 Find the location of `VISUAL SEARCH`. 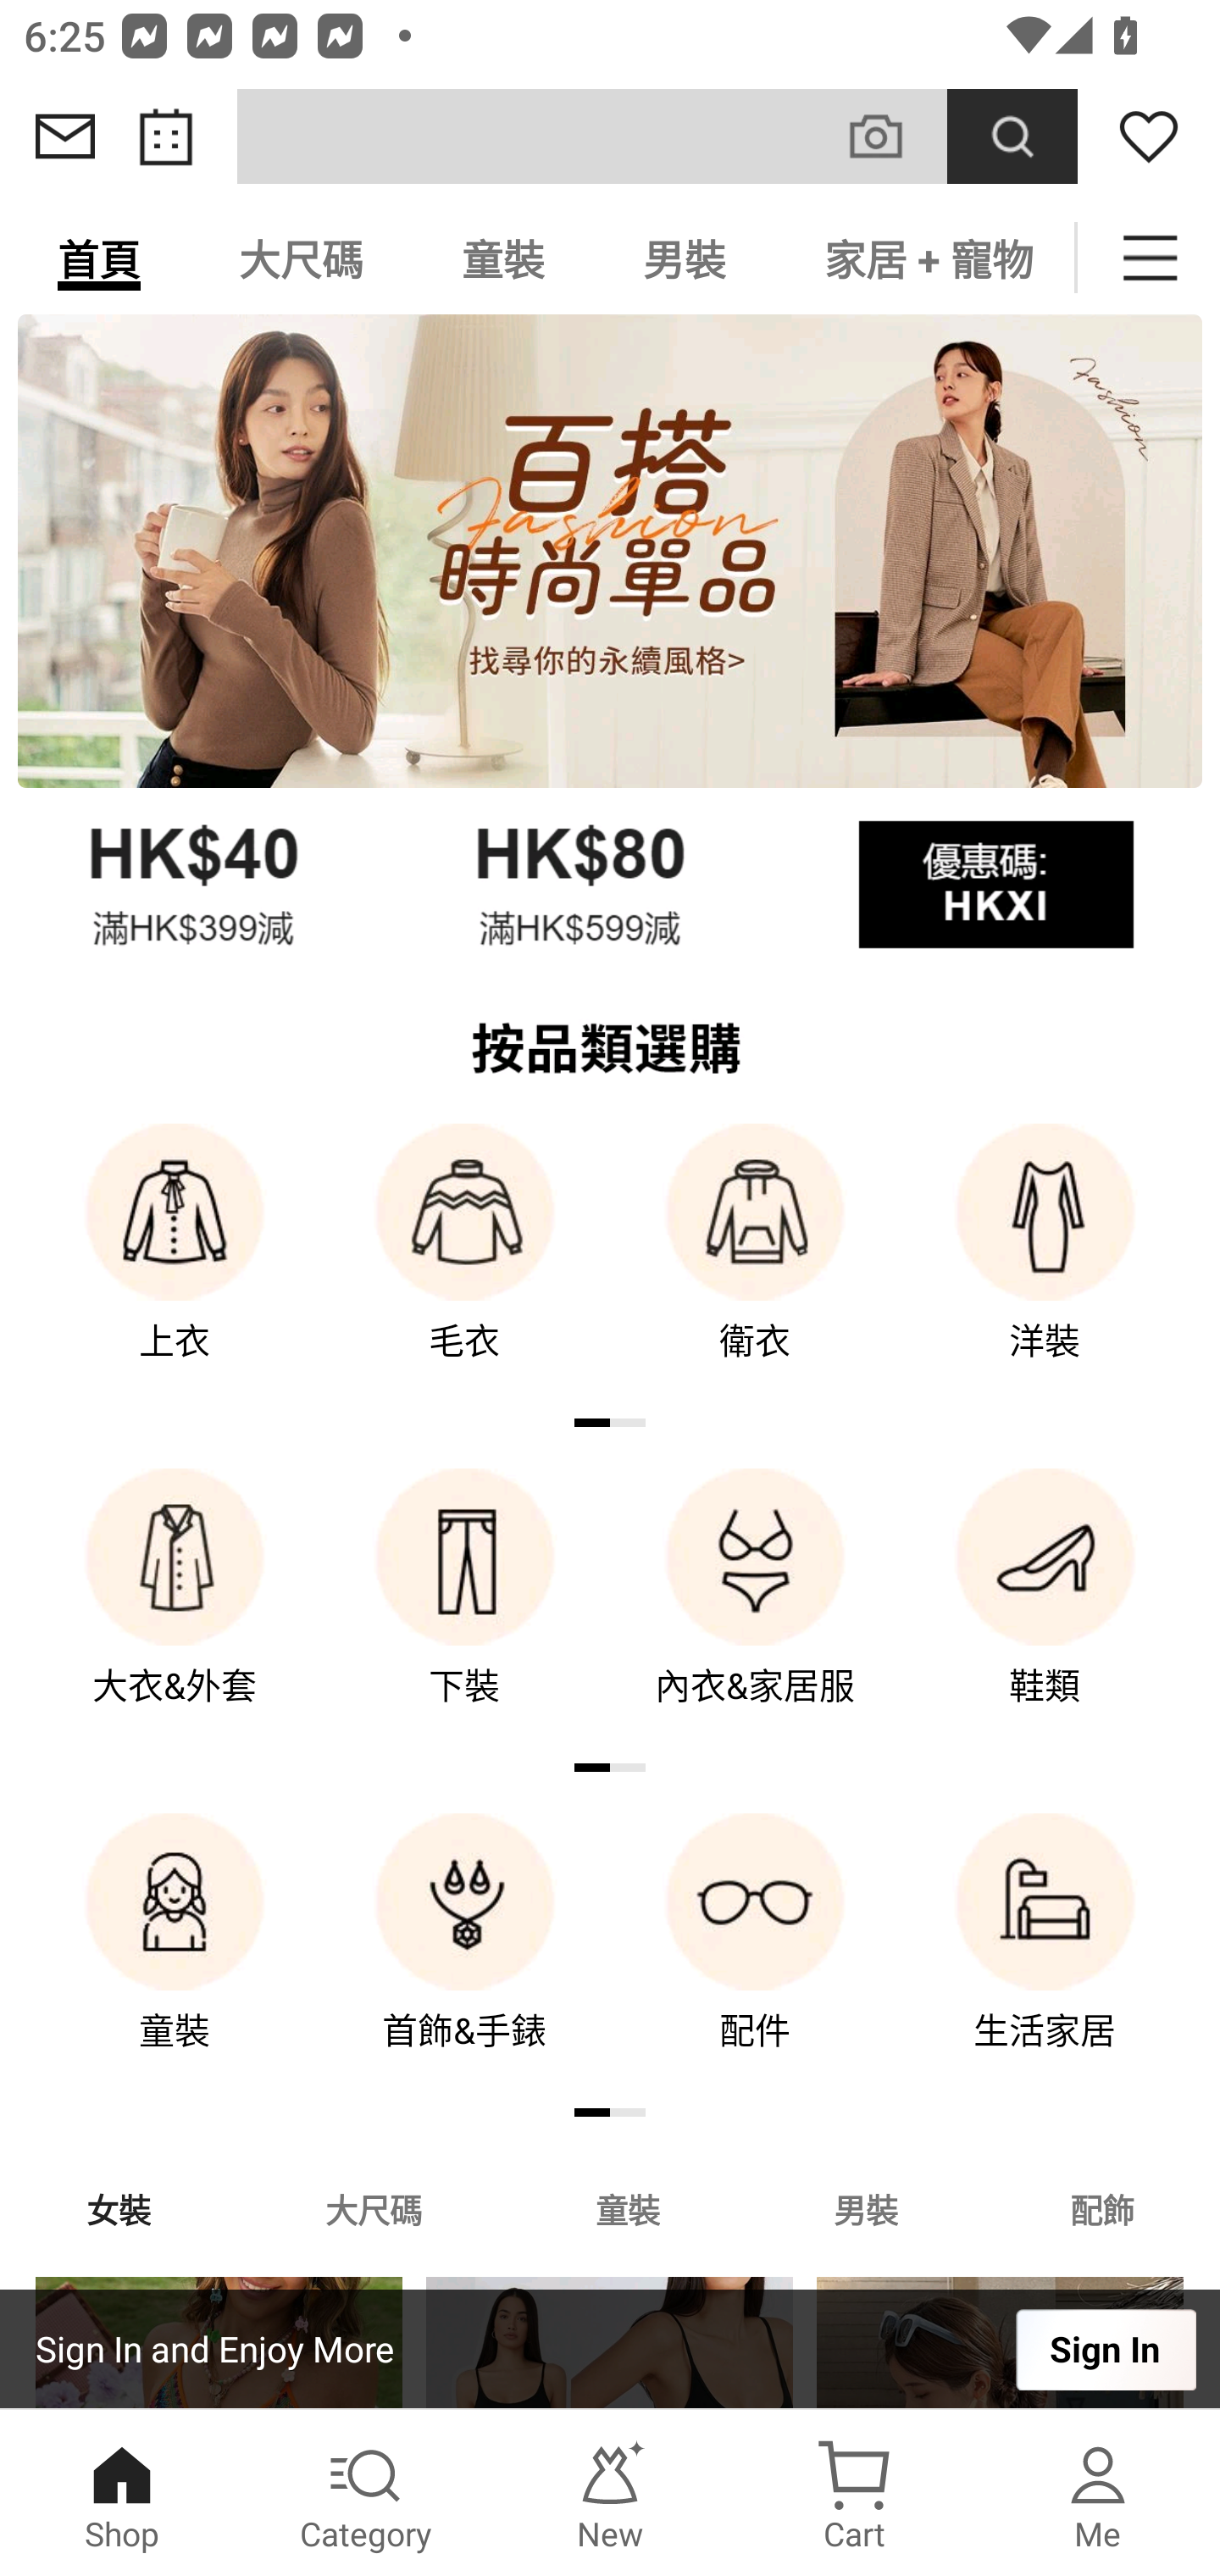

VISUAL SEARCH is located at coordinates (893, 136).